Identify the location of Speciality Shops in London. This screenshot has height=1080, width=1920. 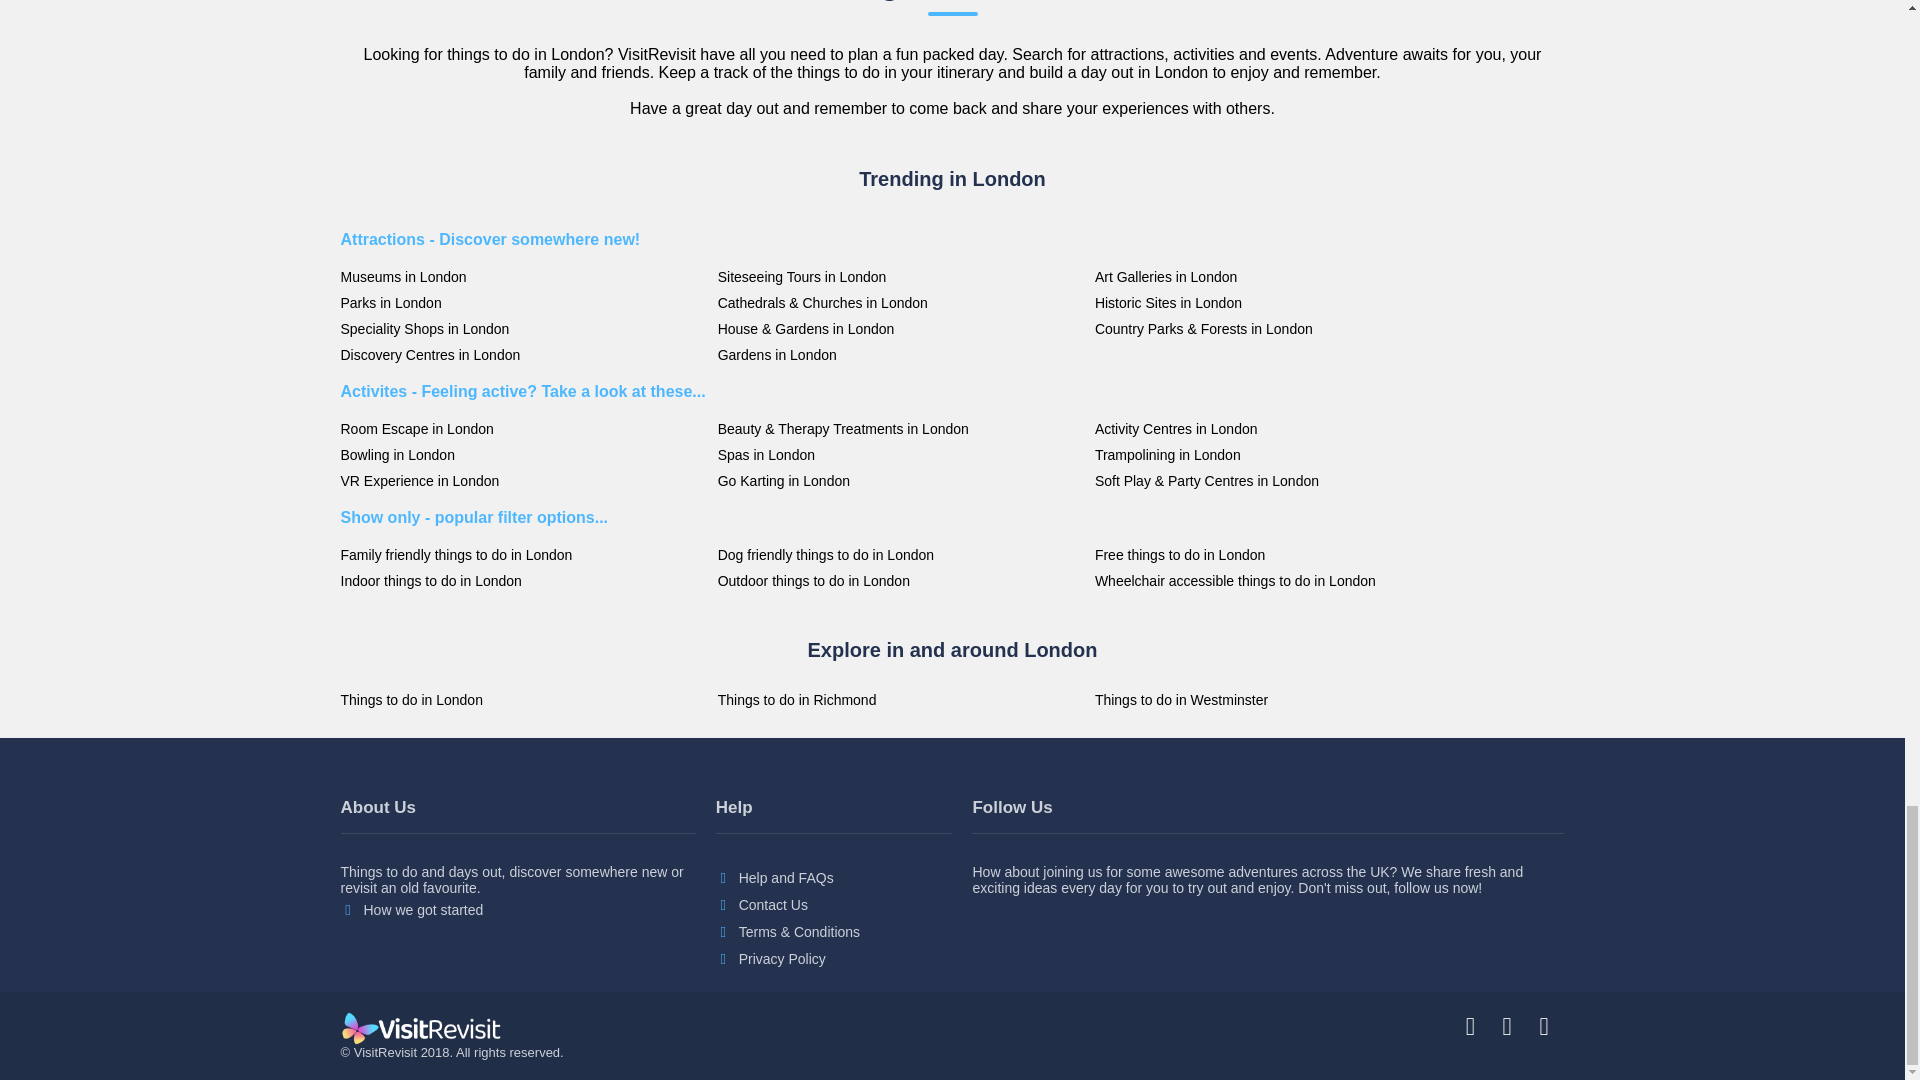
(522, 328).